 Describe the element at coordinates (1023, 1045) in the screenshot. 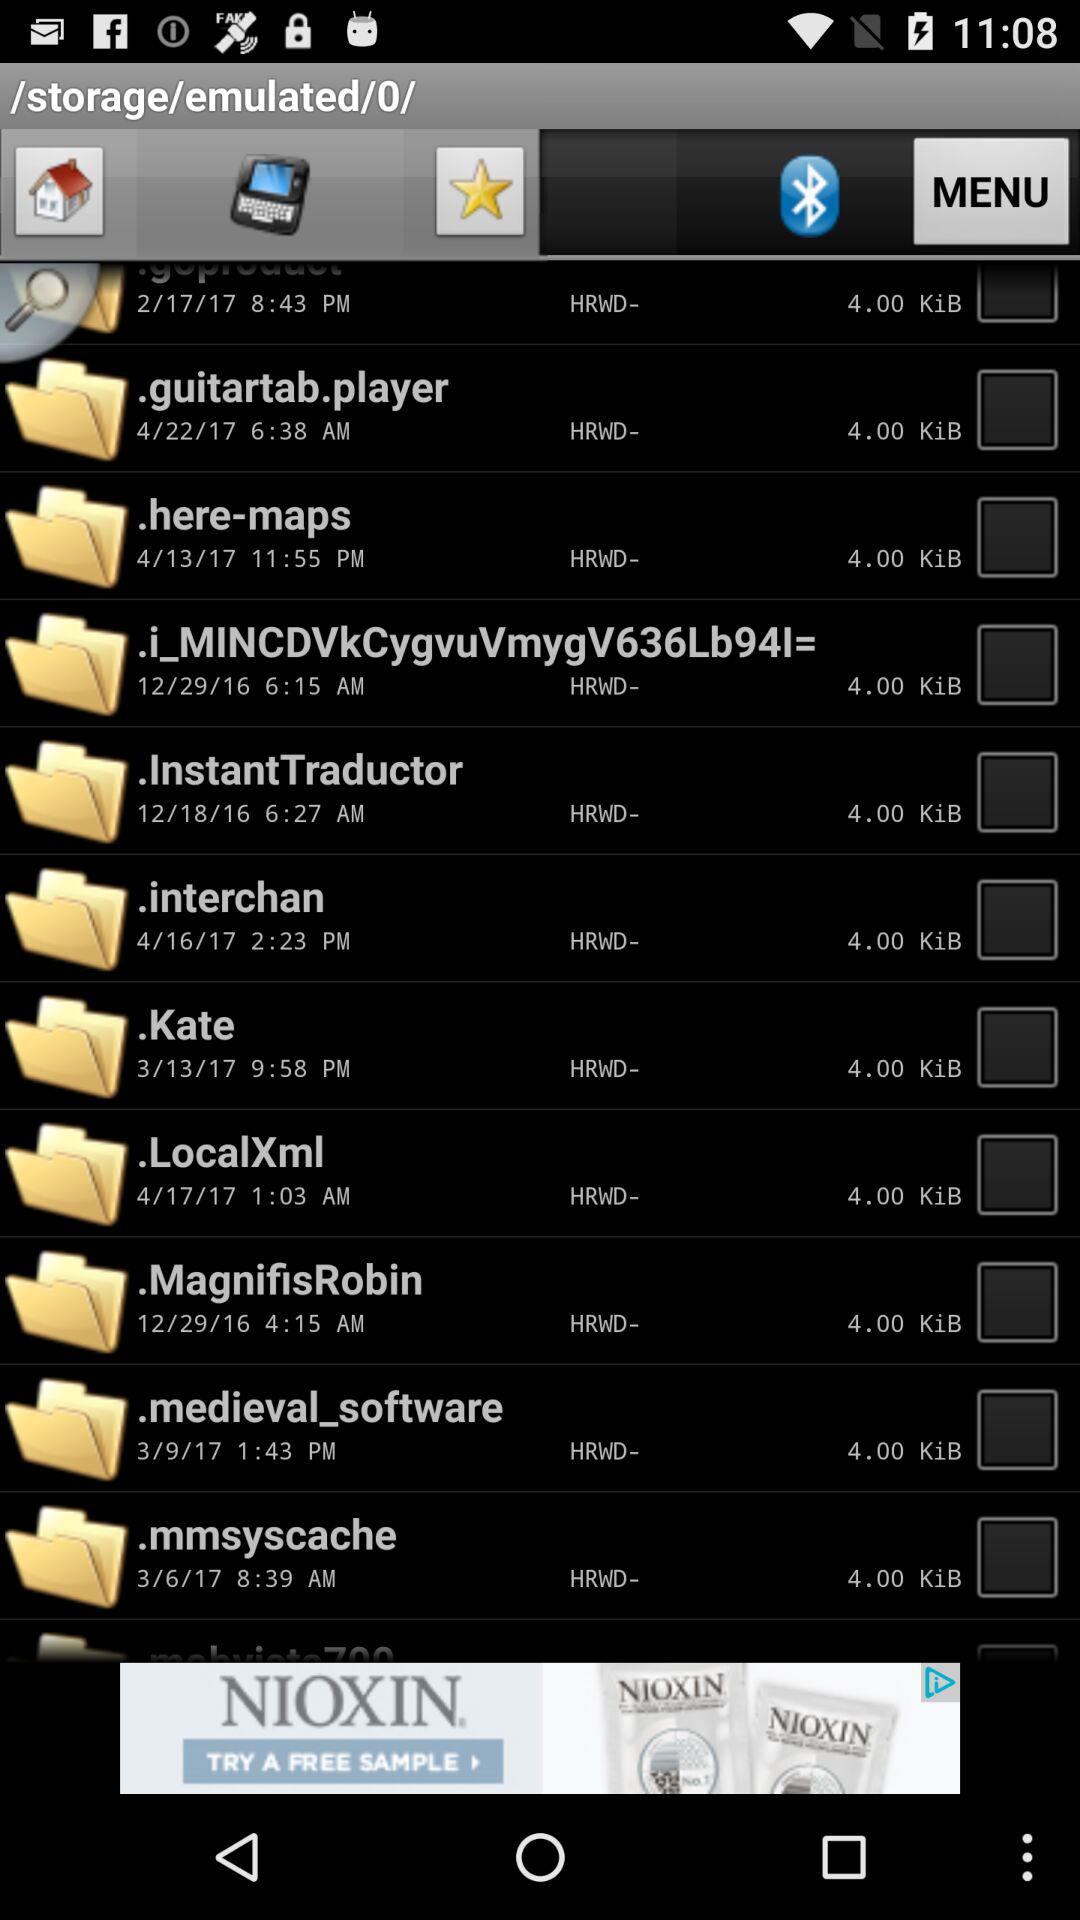

I see `select folder` at that location.